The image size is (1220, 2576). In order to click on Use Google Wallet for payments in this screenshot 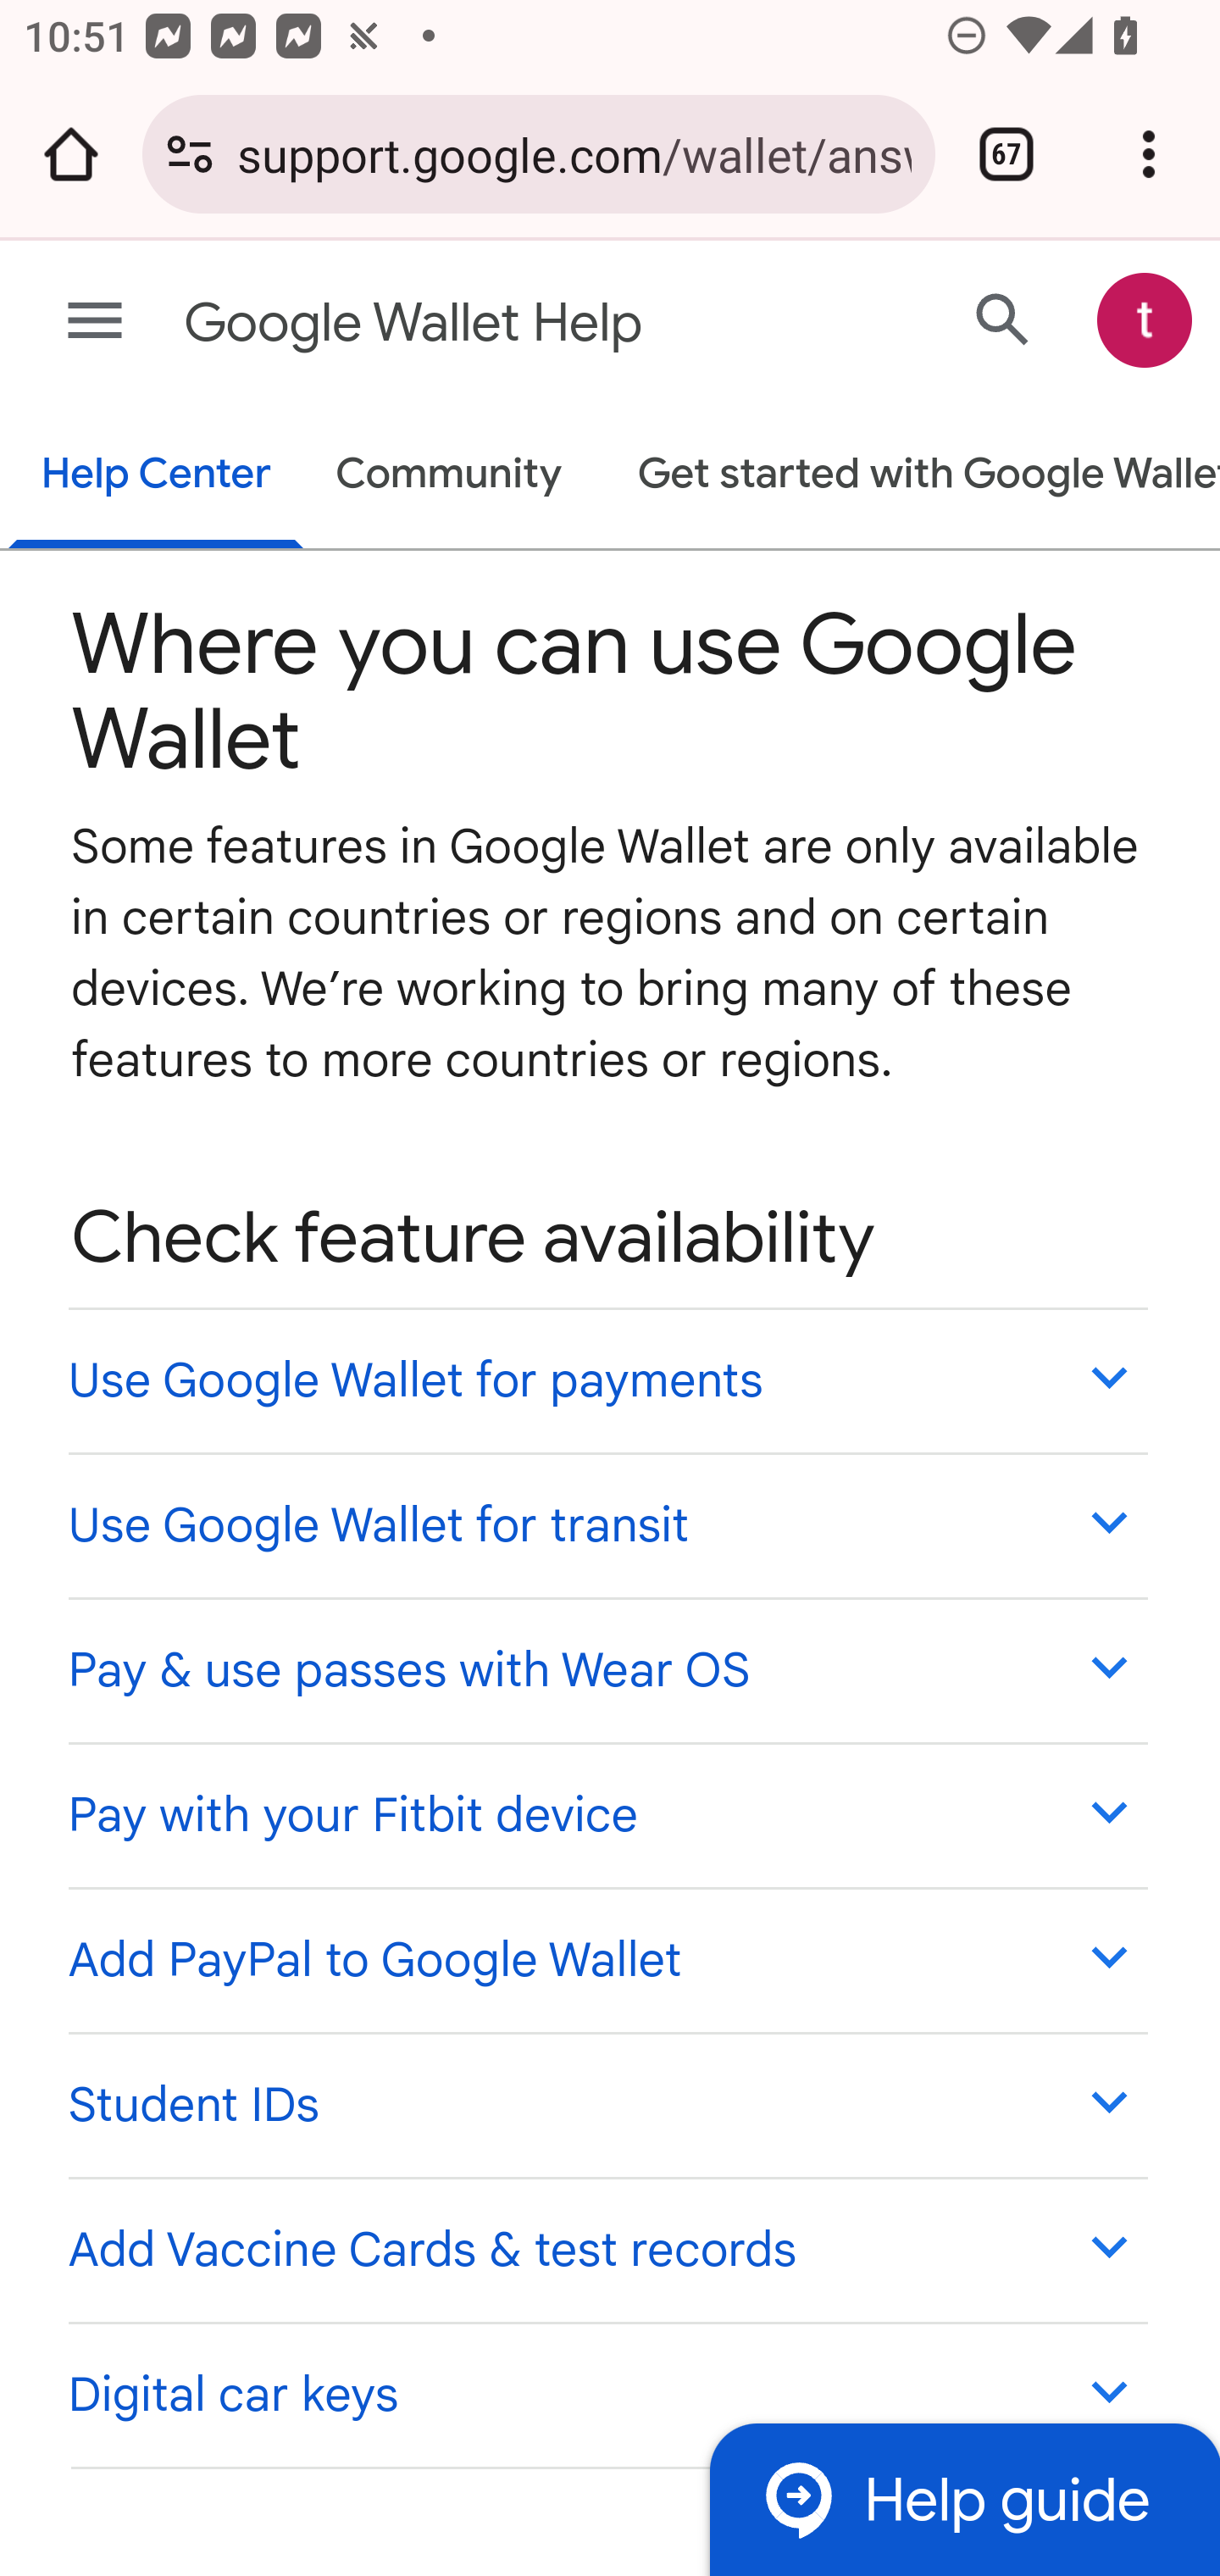, I will do `click(607, 1380)`.